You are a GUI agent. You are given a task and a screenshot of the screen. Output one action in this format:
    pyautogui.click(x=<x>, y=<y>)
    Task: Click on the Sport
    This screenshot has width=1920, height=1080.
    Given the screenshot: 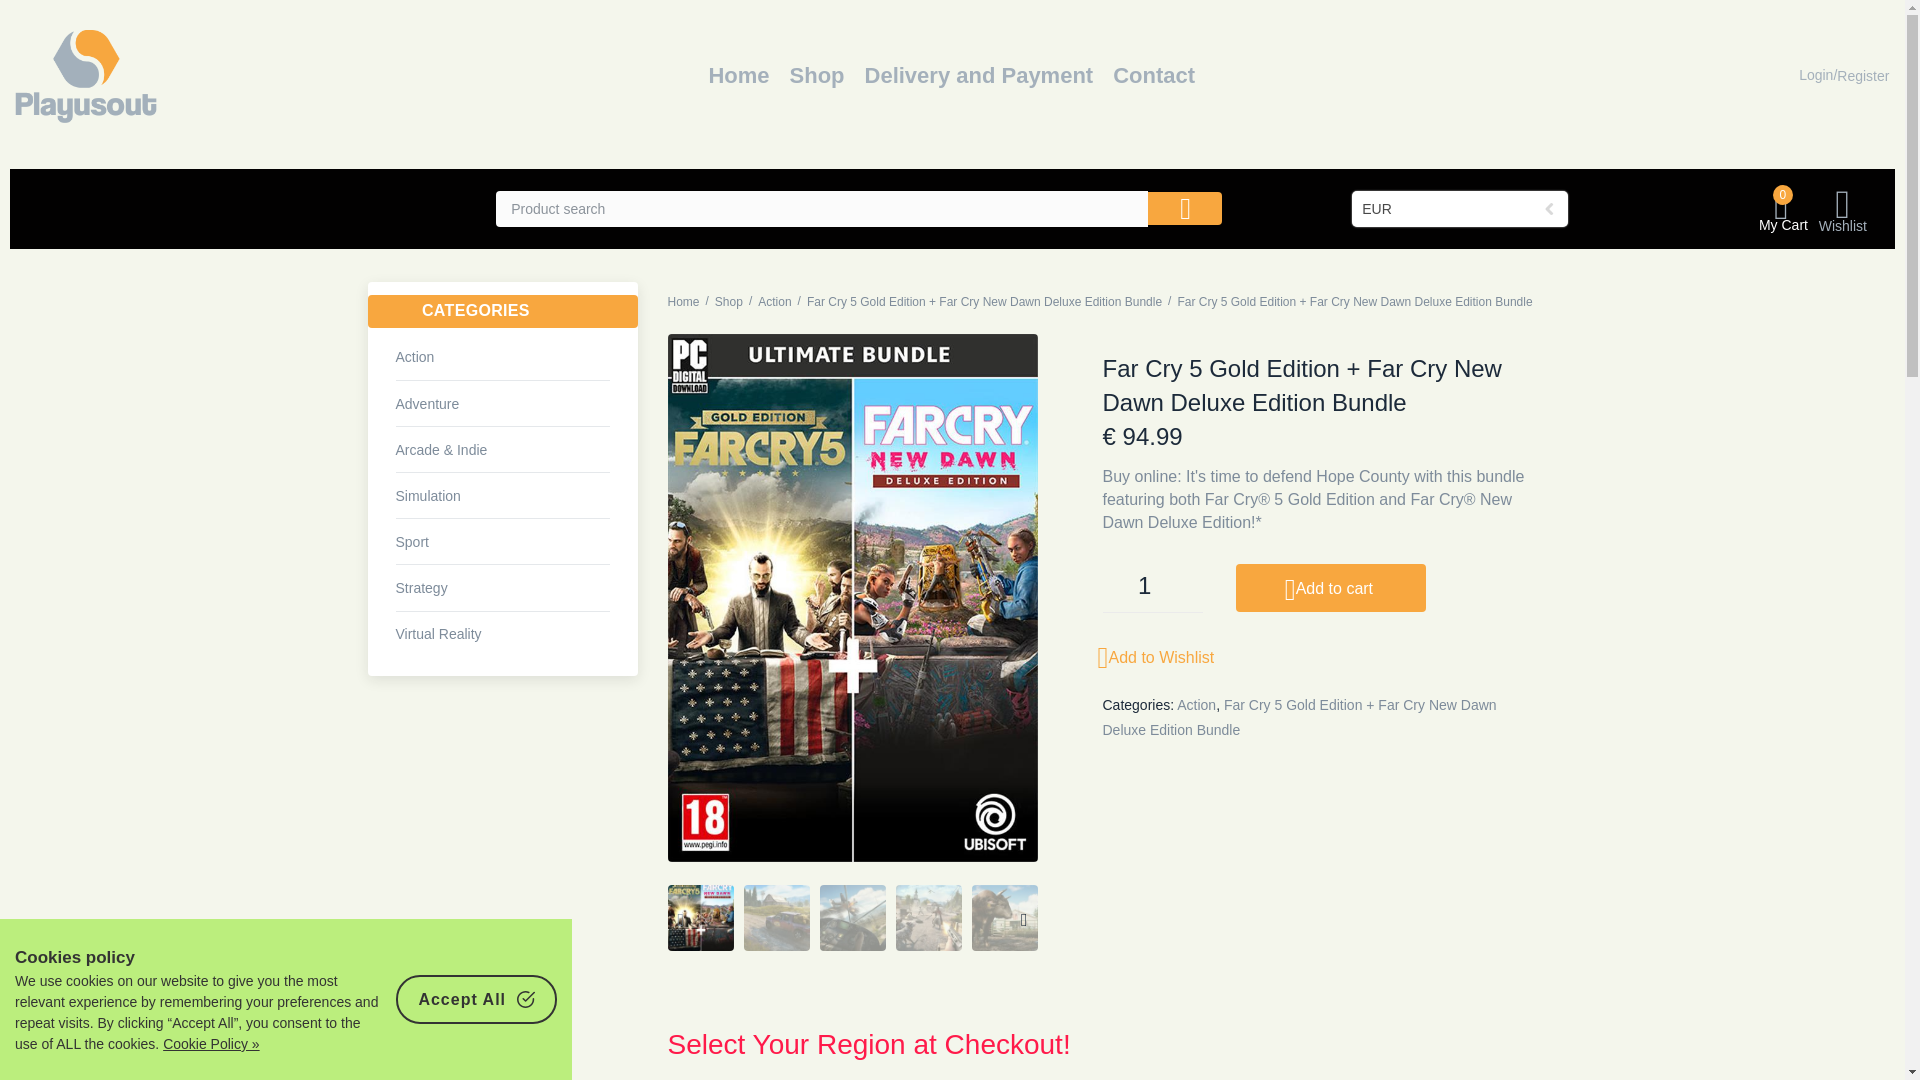 What is the action you would take?
    pyautogui.click(x=502, y=542)
    